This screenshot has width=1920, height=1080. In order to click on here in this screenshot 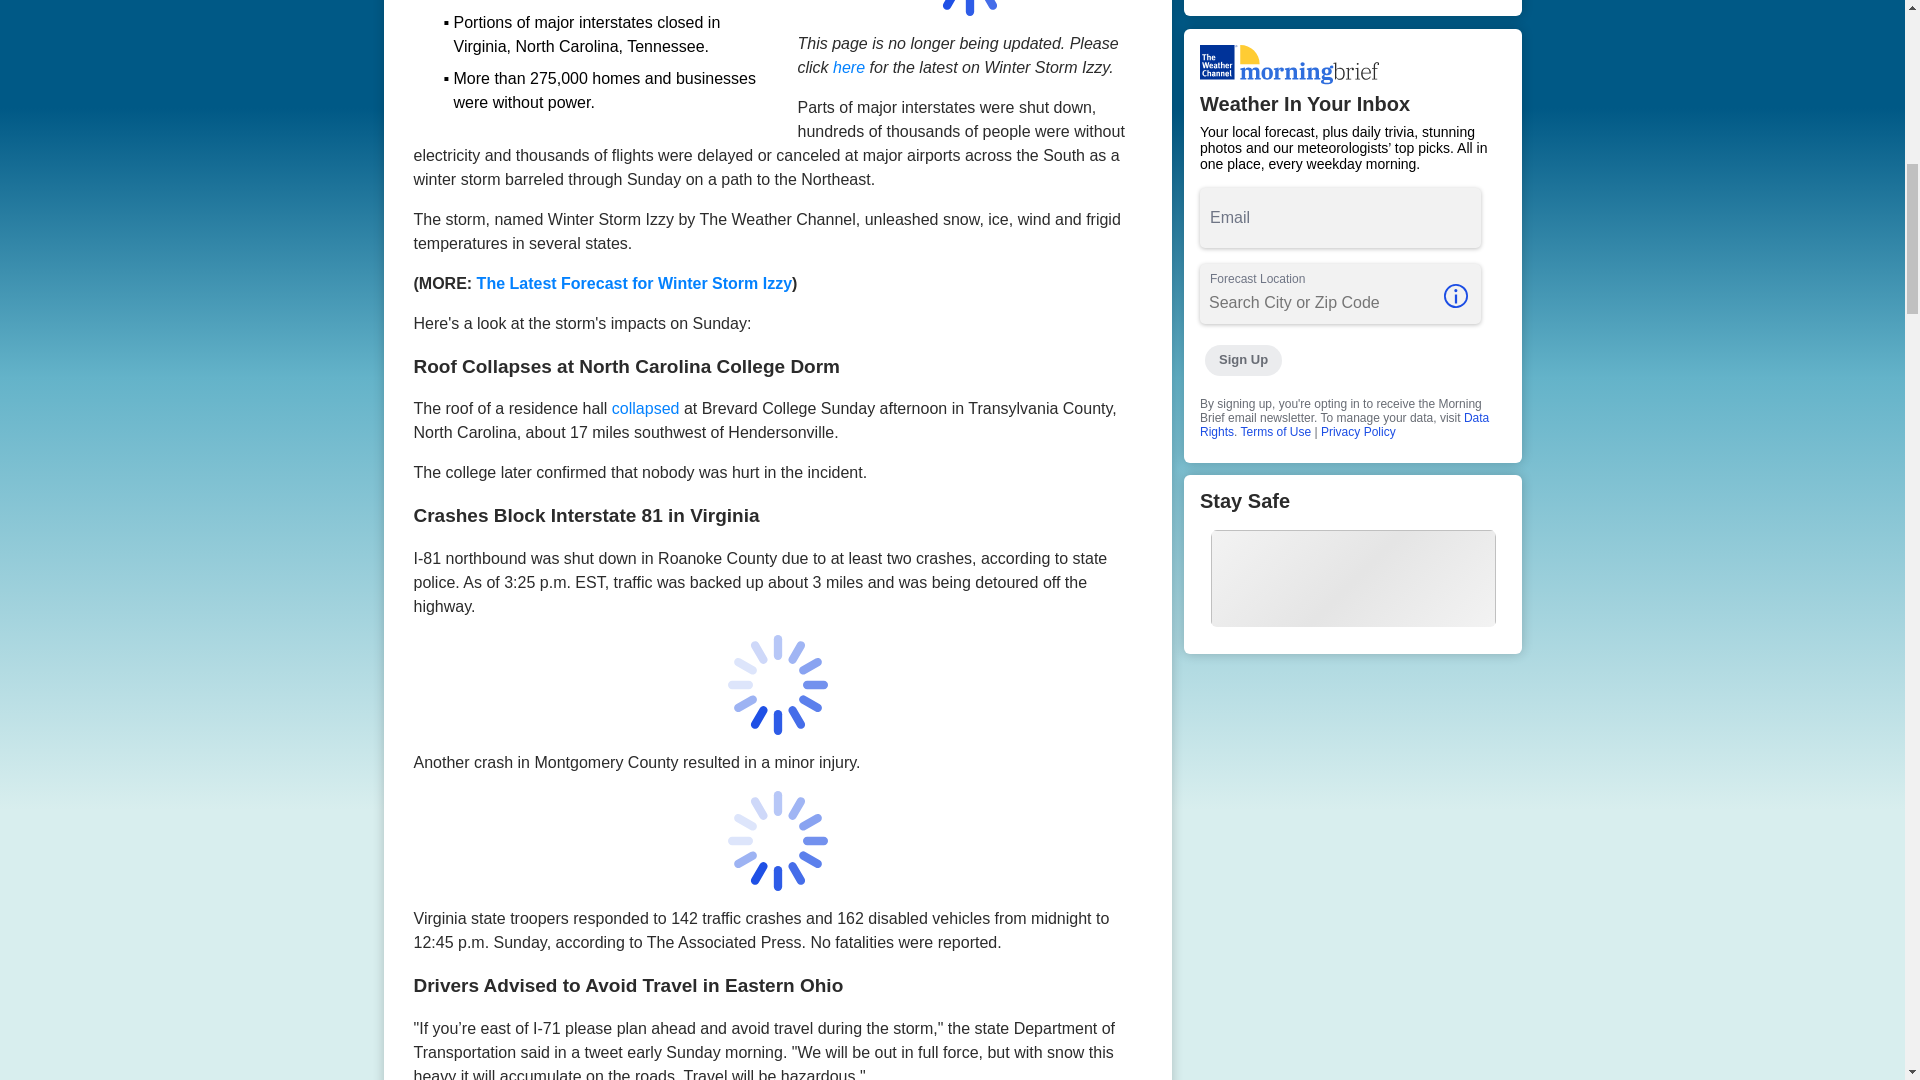, I will do `click(849, 66)`.